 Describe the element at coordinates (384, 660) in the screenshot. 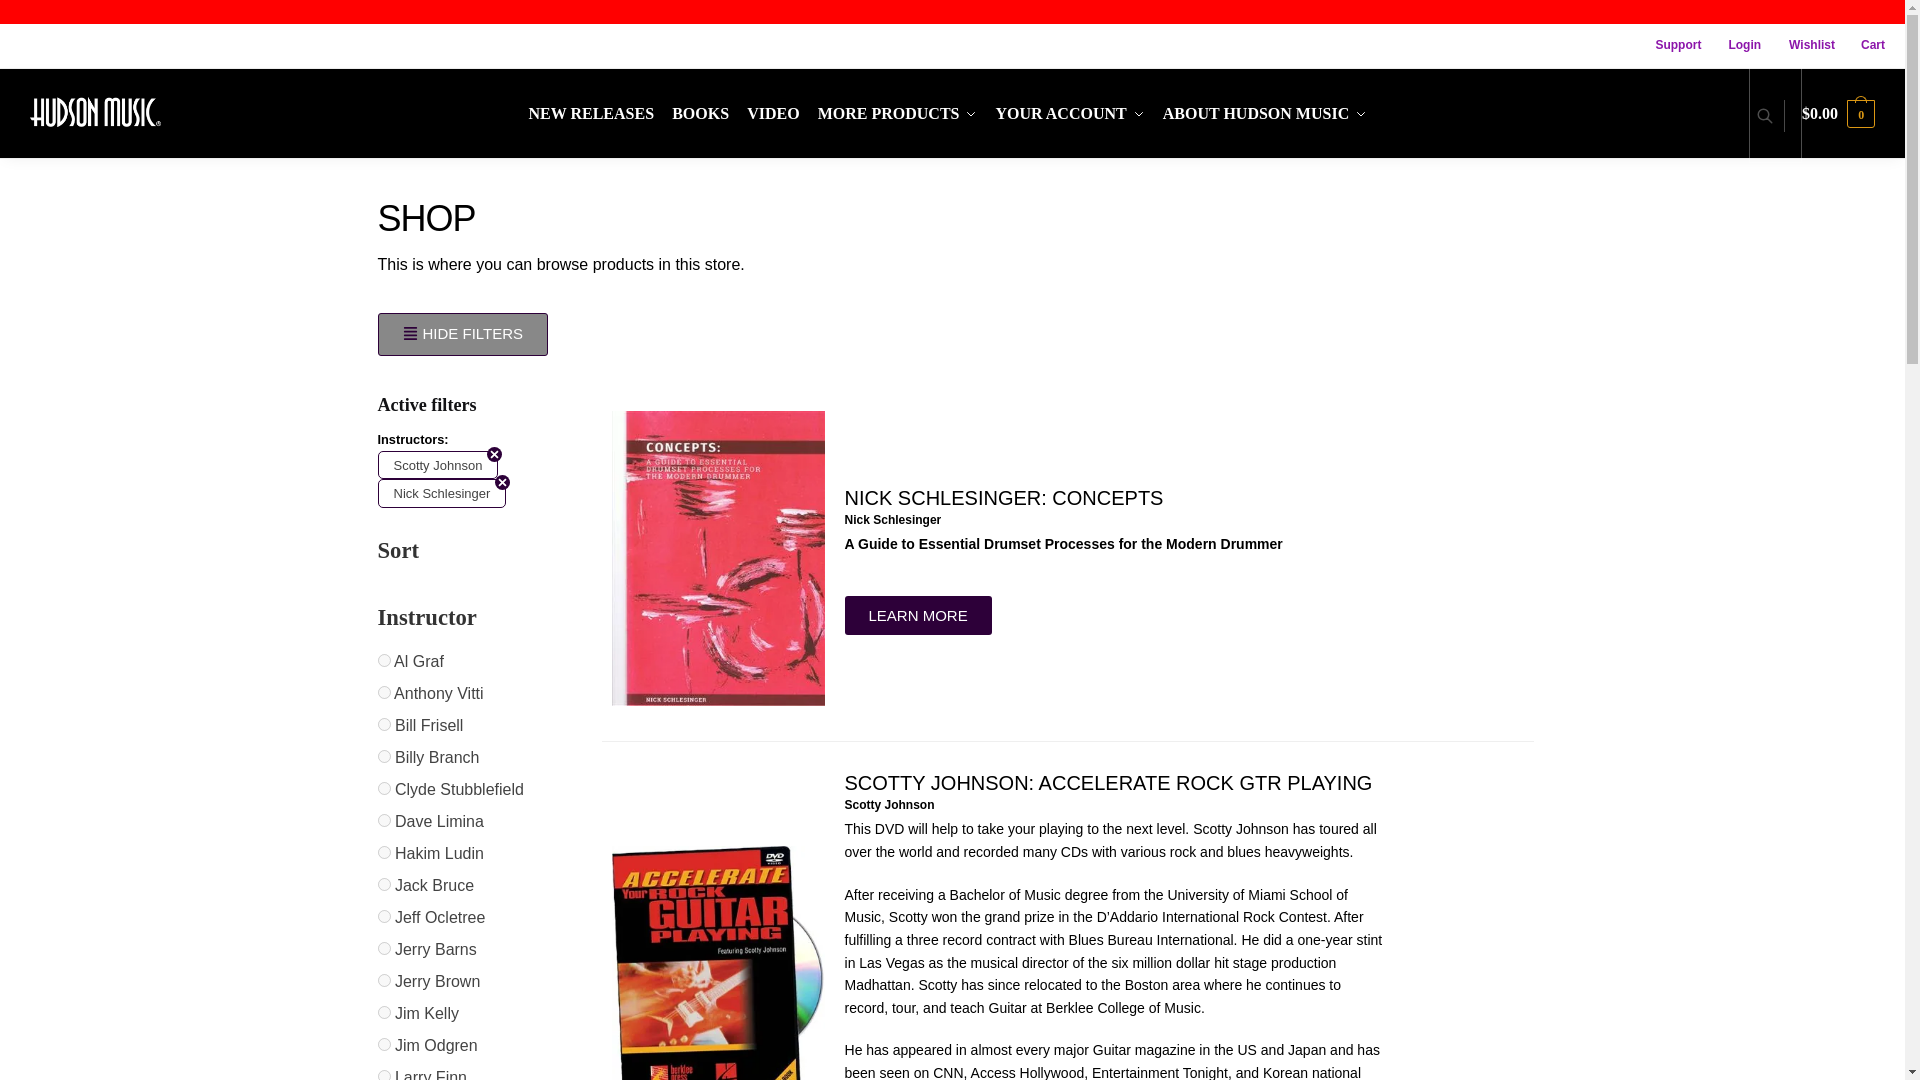

I see `al-graf` at that location.